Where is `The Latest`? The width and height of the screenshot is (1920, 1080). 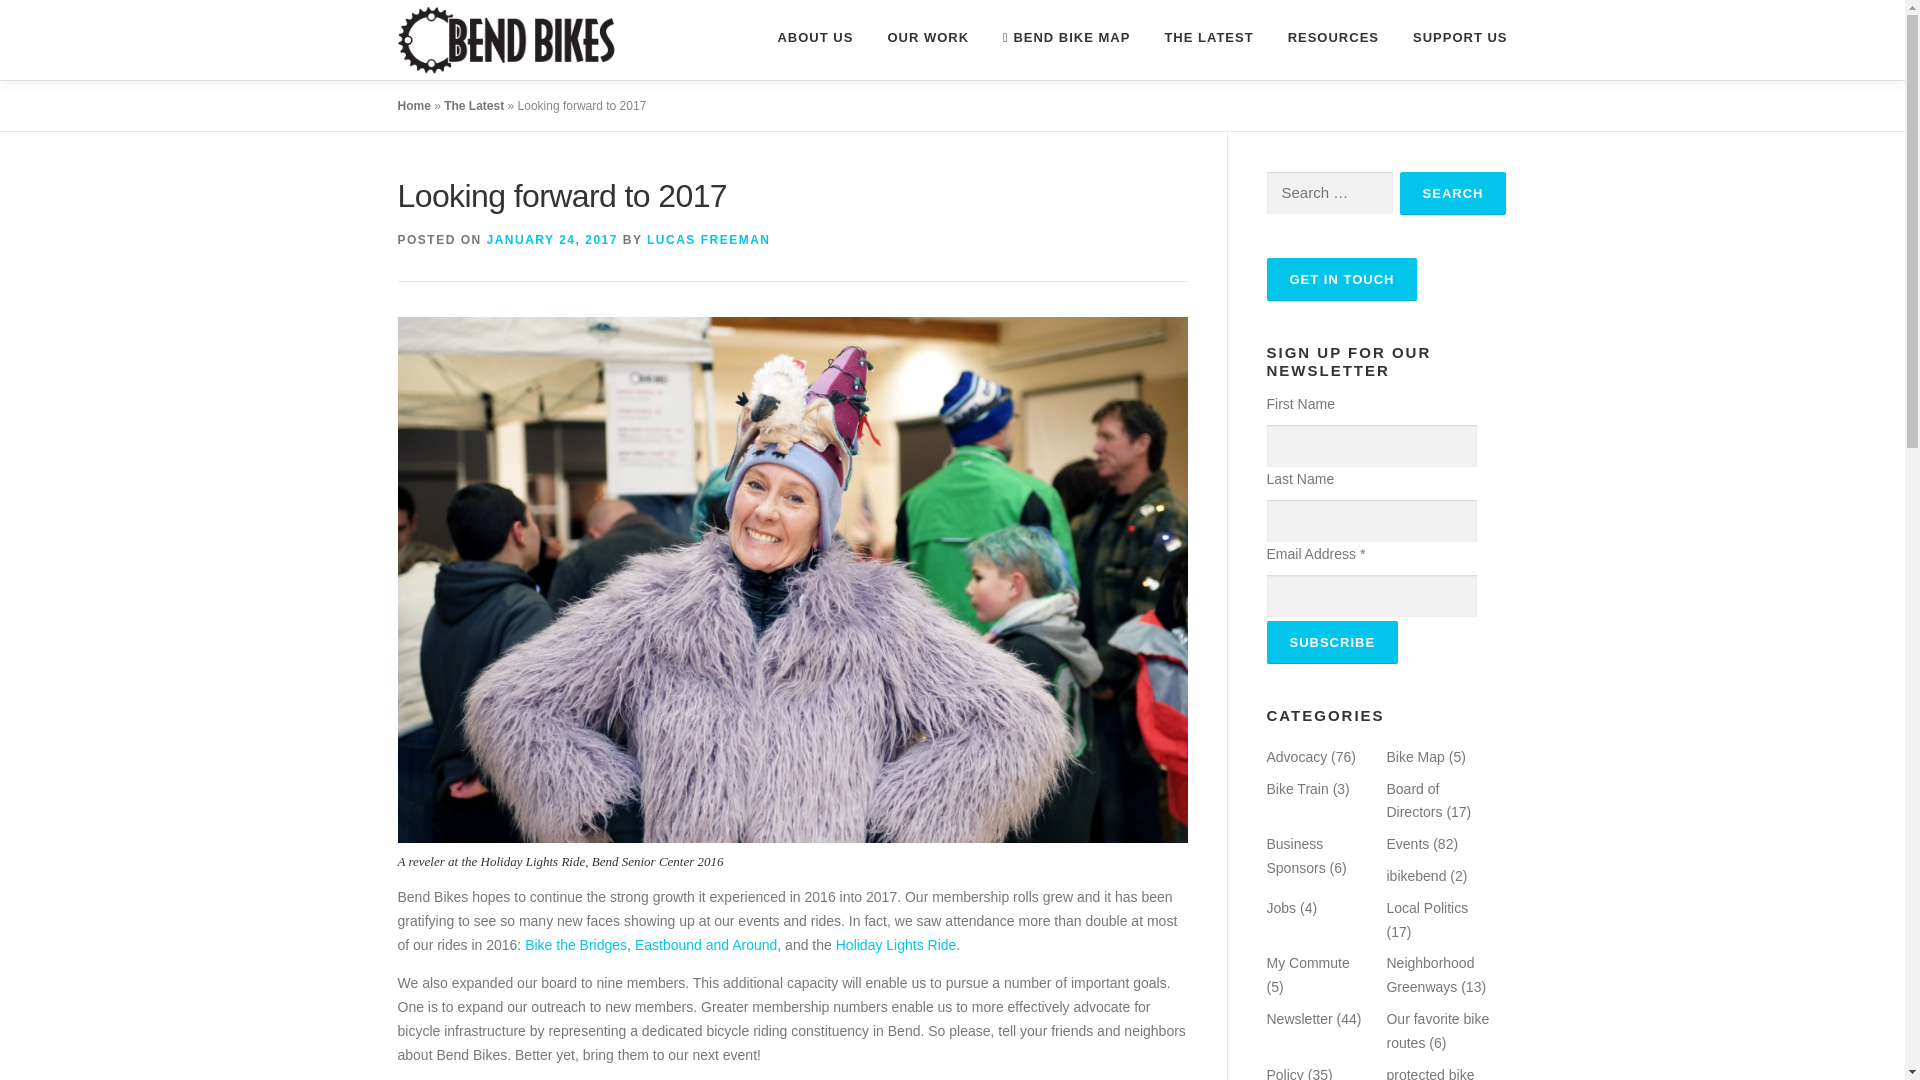
The Latest is located at coordinates (473, 106).